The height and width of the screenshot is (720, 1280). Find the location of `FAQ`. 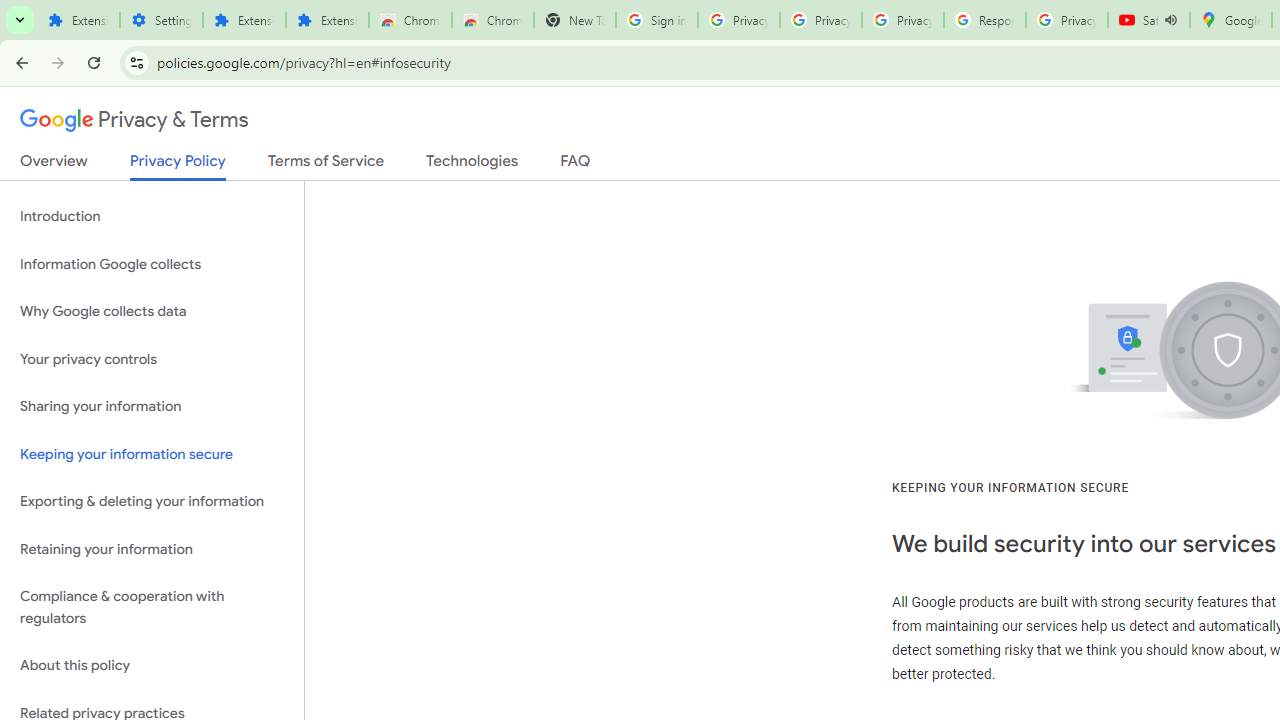

FAQ is located at coordinates (576, 165).